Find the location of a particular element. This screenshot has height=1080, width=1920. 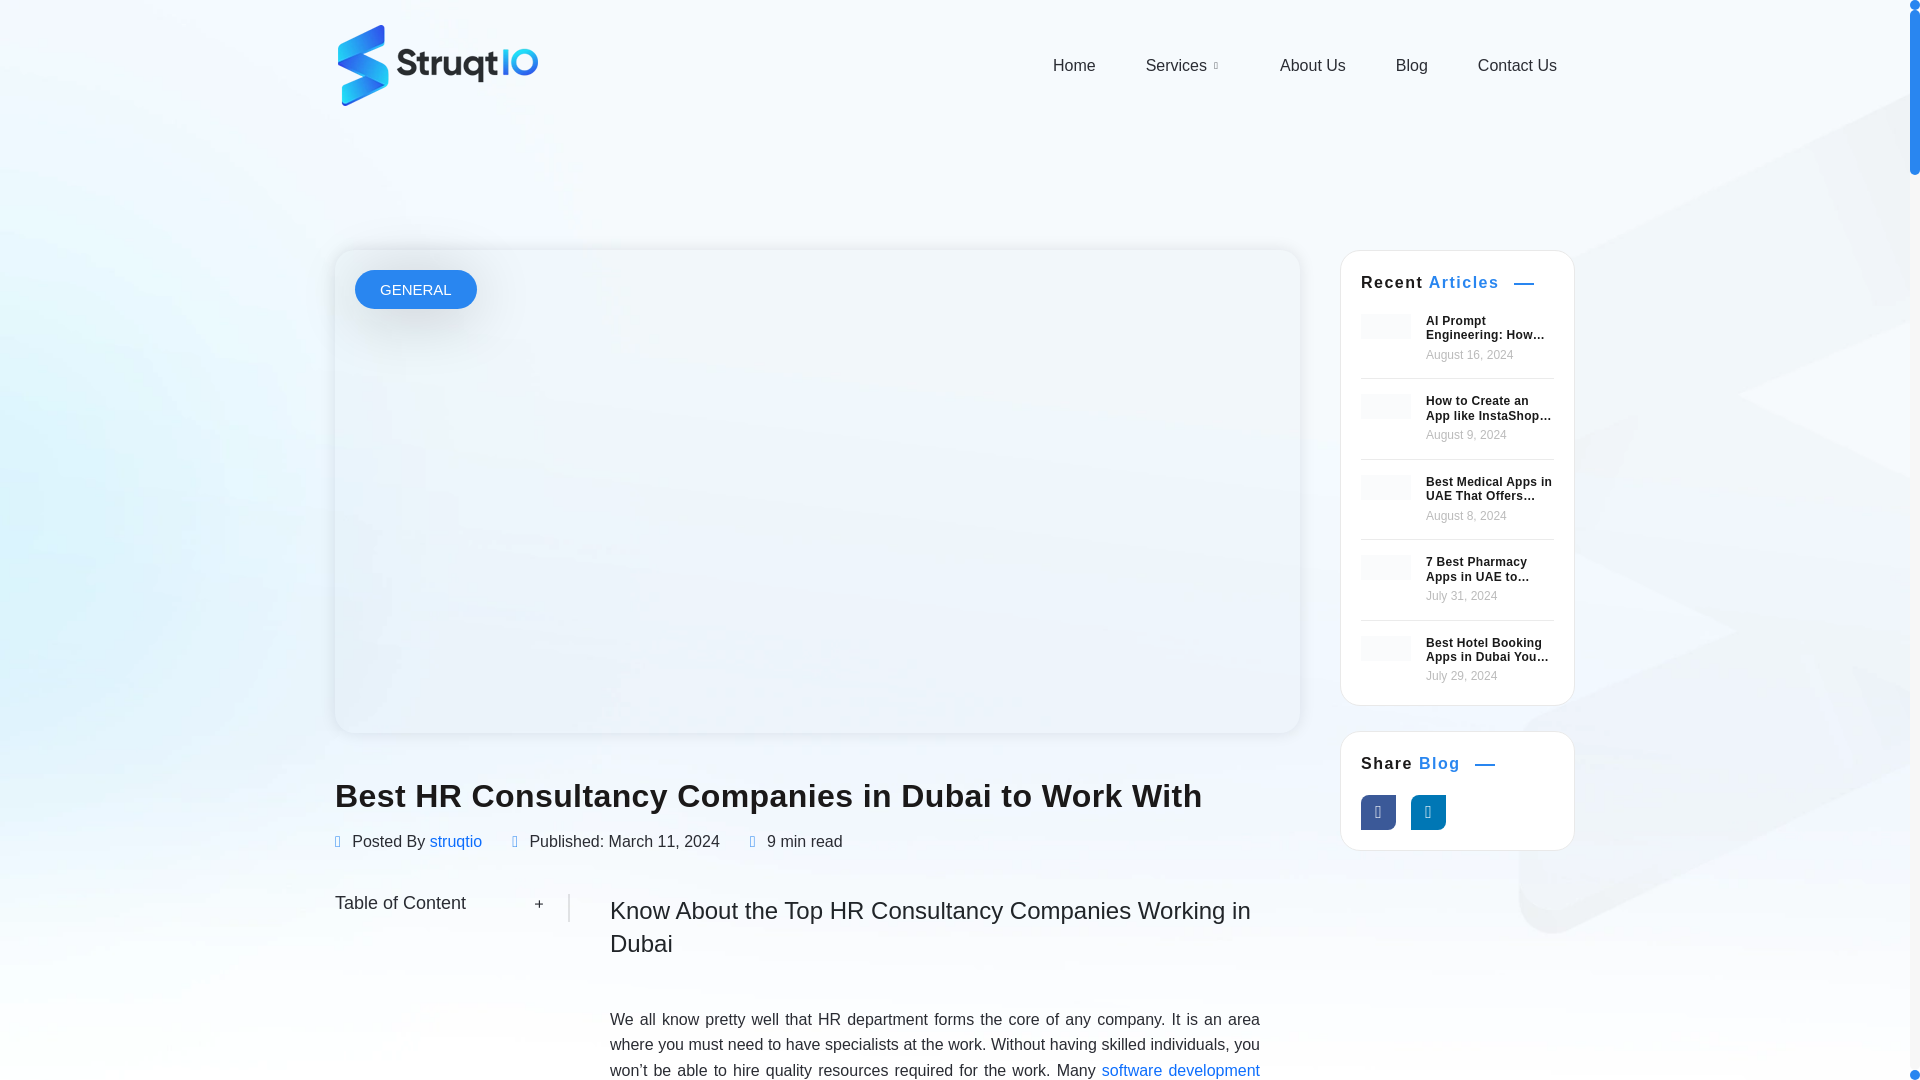

GENERAL is located at coordinates (416, 289).